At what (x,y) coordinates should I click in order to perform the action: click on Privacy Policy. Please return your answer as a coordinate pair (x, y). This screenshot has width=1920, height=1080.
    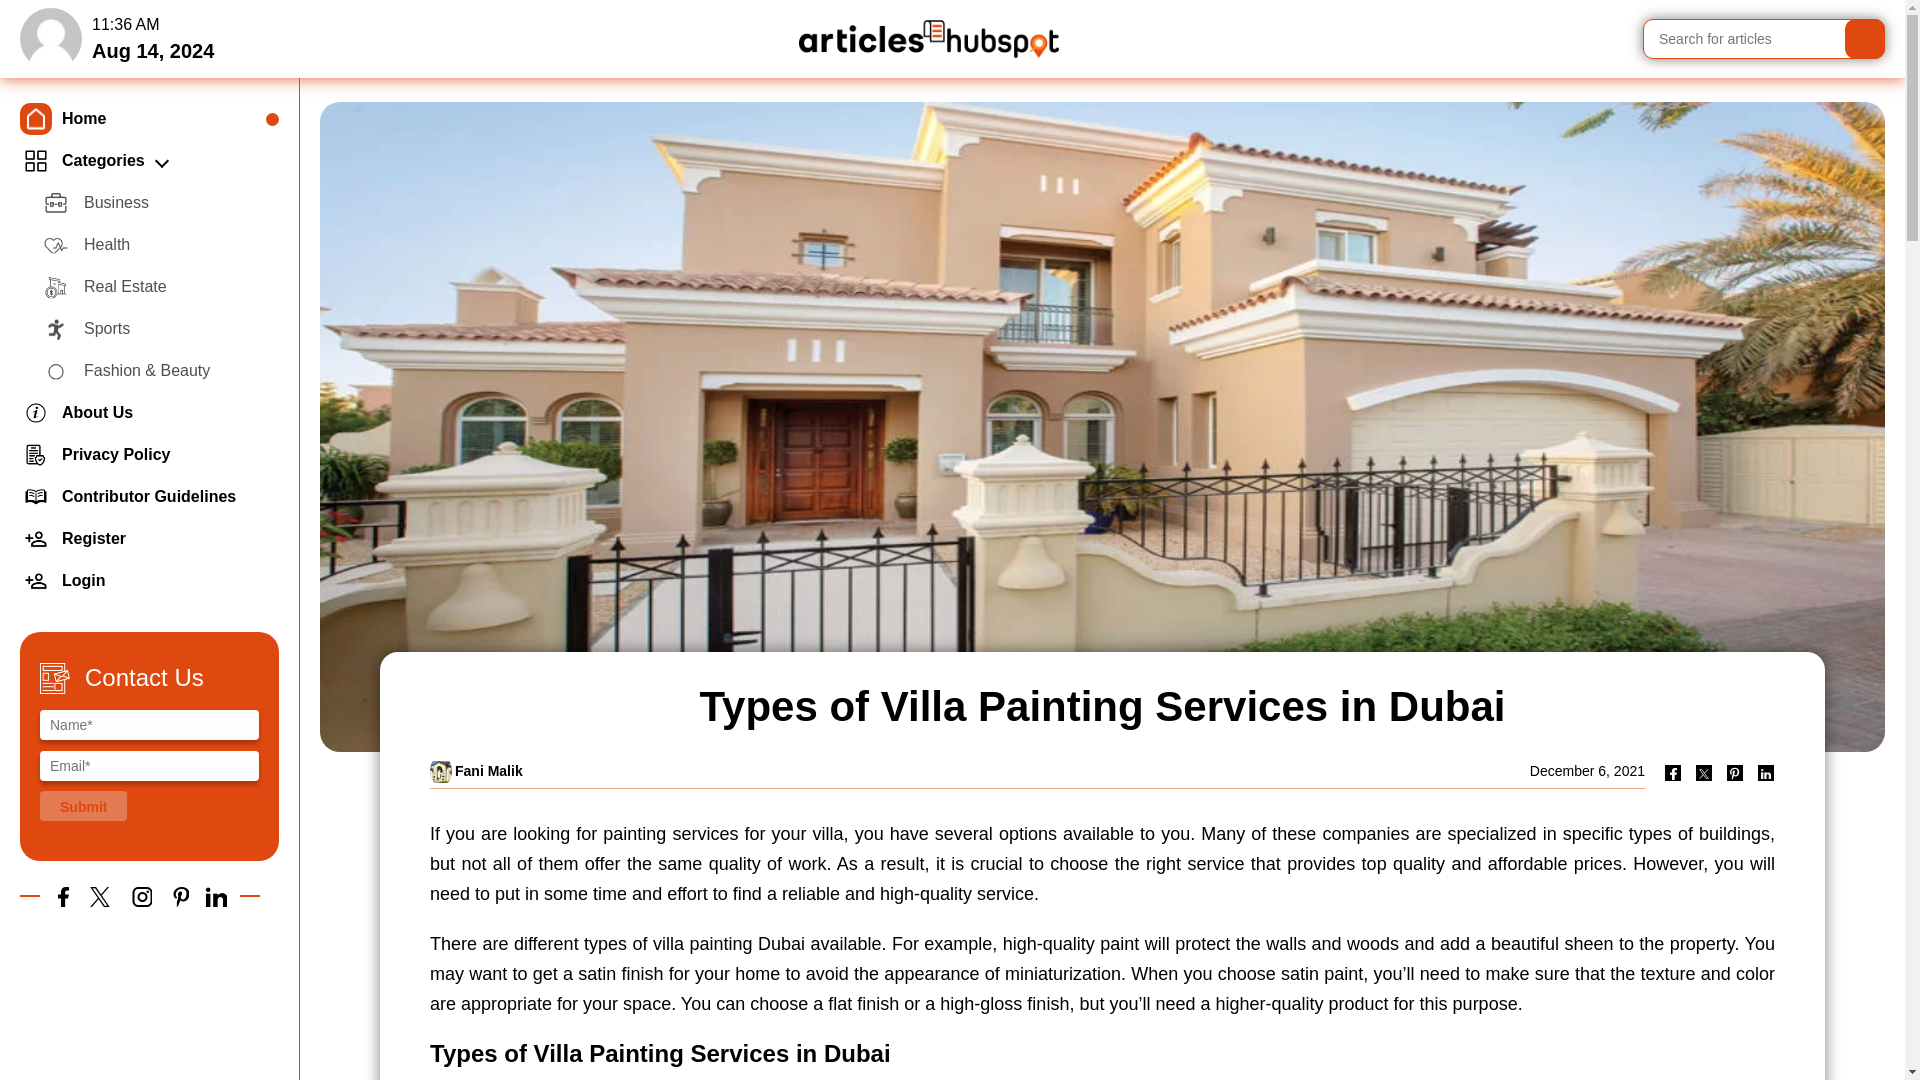
    Looking at the image, I should click on (148, 455).